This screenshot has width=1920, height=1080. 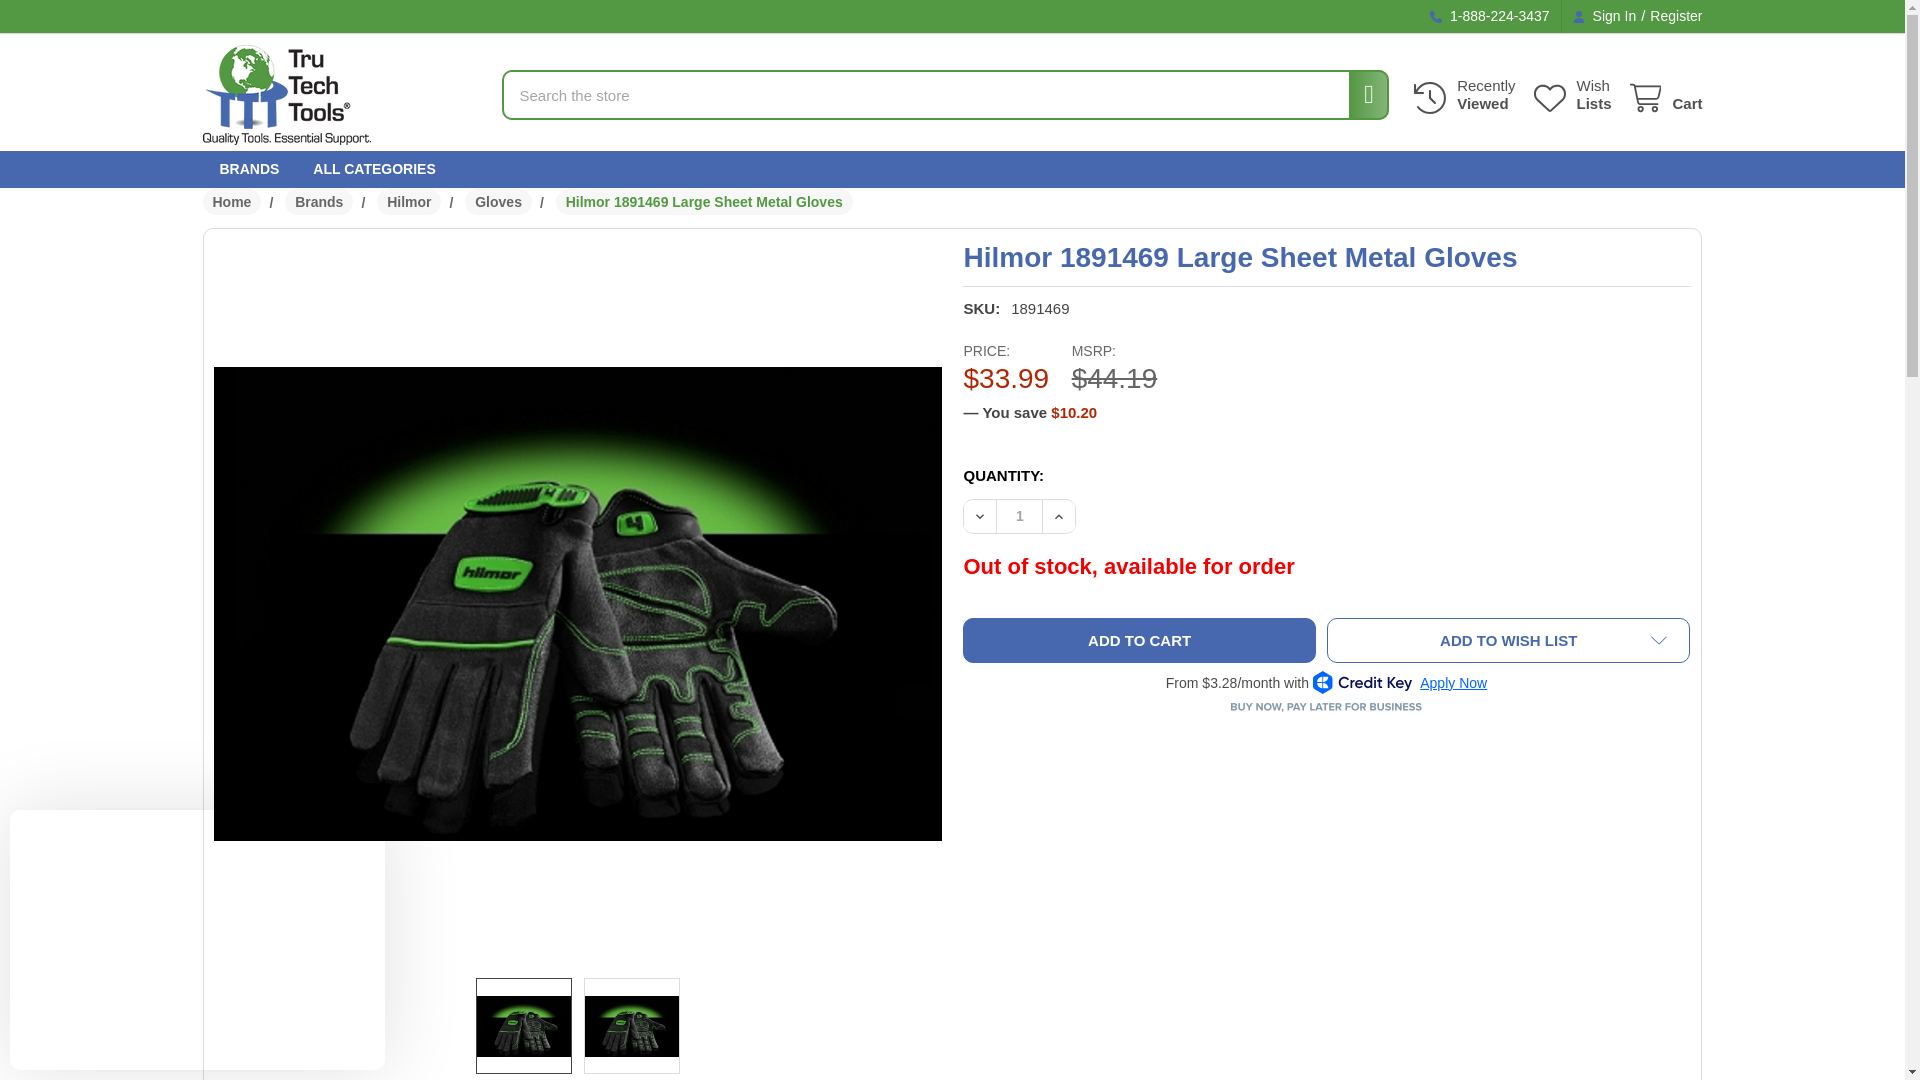 What do you see at coordinates (1462, 95) in the screenshot?
I see `Add to Cart` at bounding box center [1462, 95].